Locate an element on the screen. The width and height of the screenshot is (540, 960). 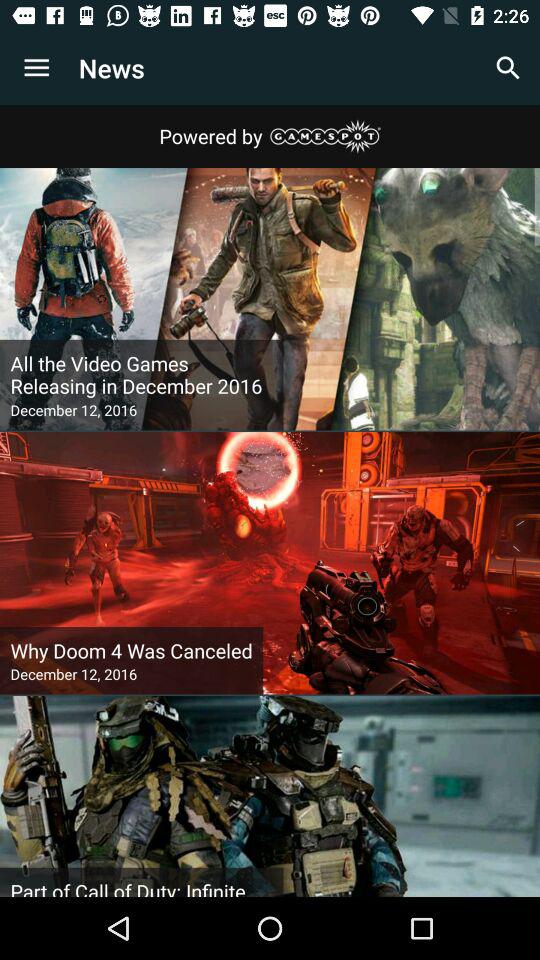
flip to all the video is located at coordinates (142, 375).